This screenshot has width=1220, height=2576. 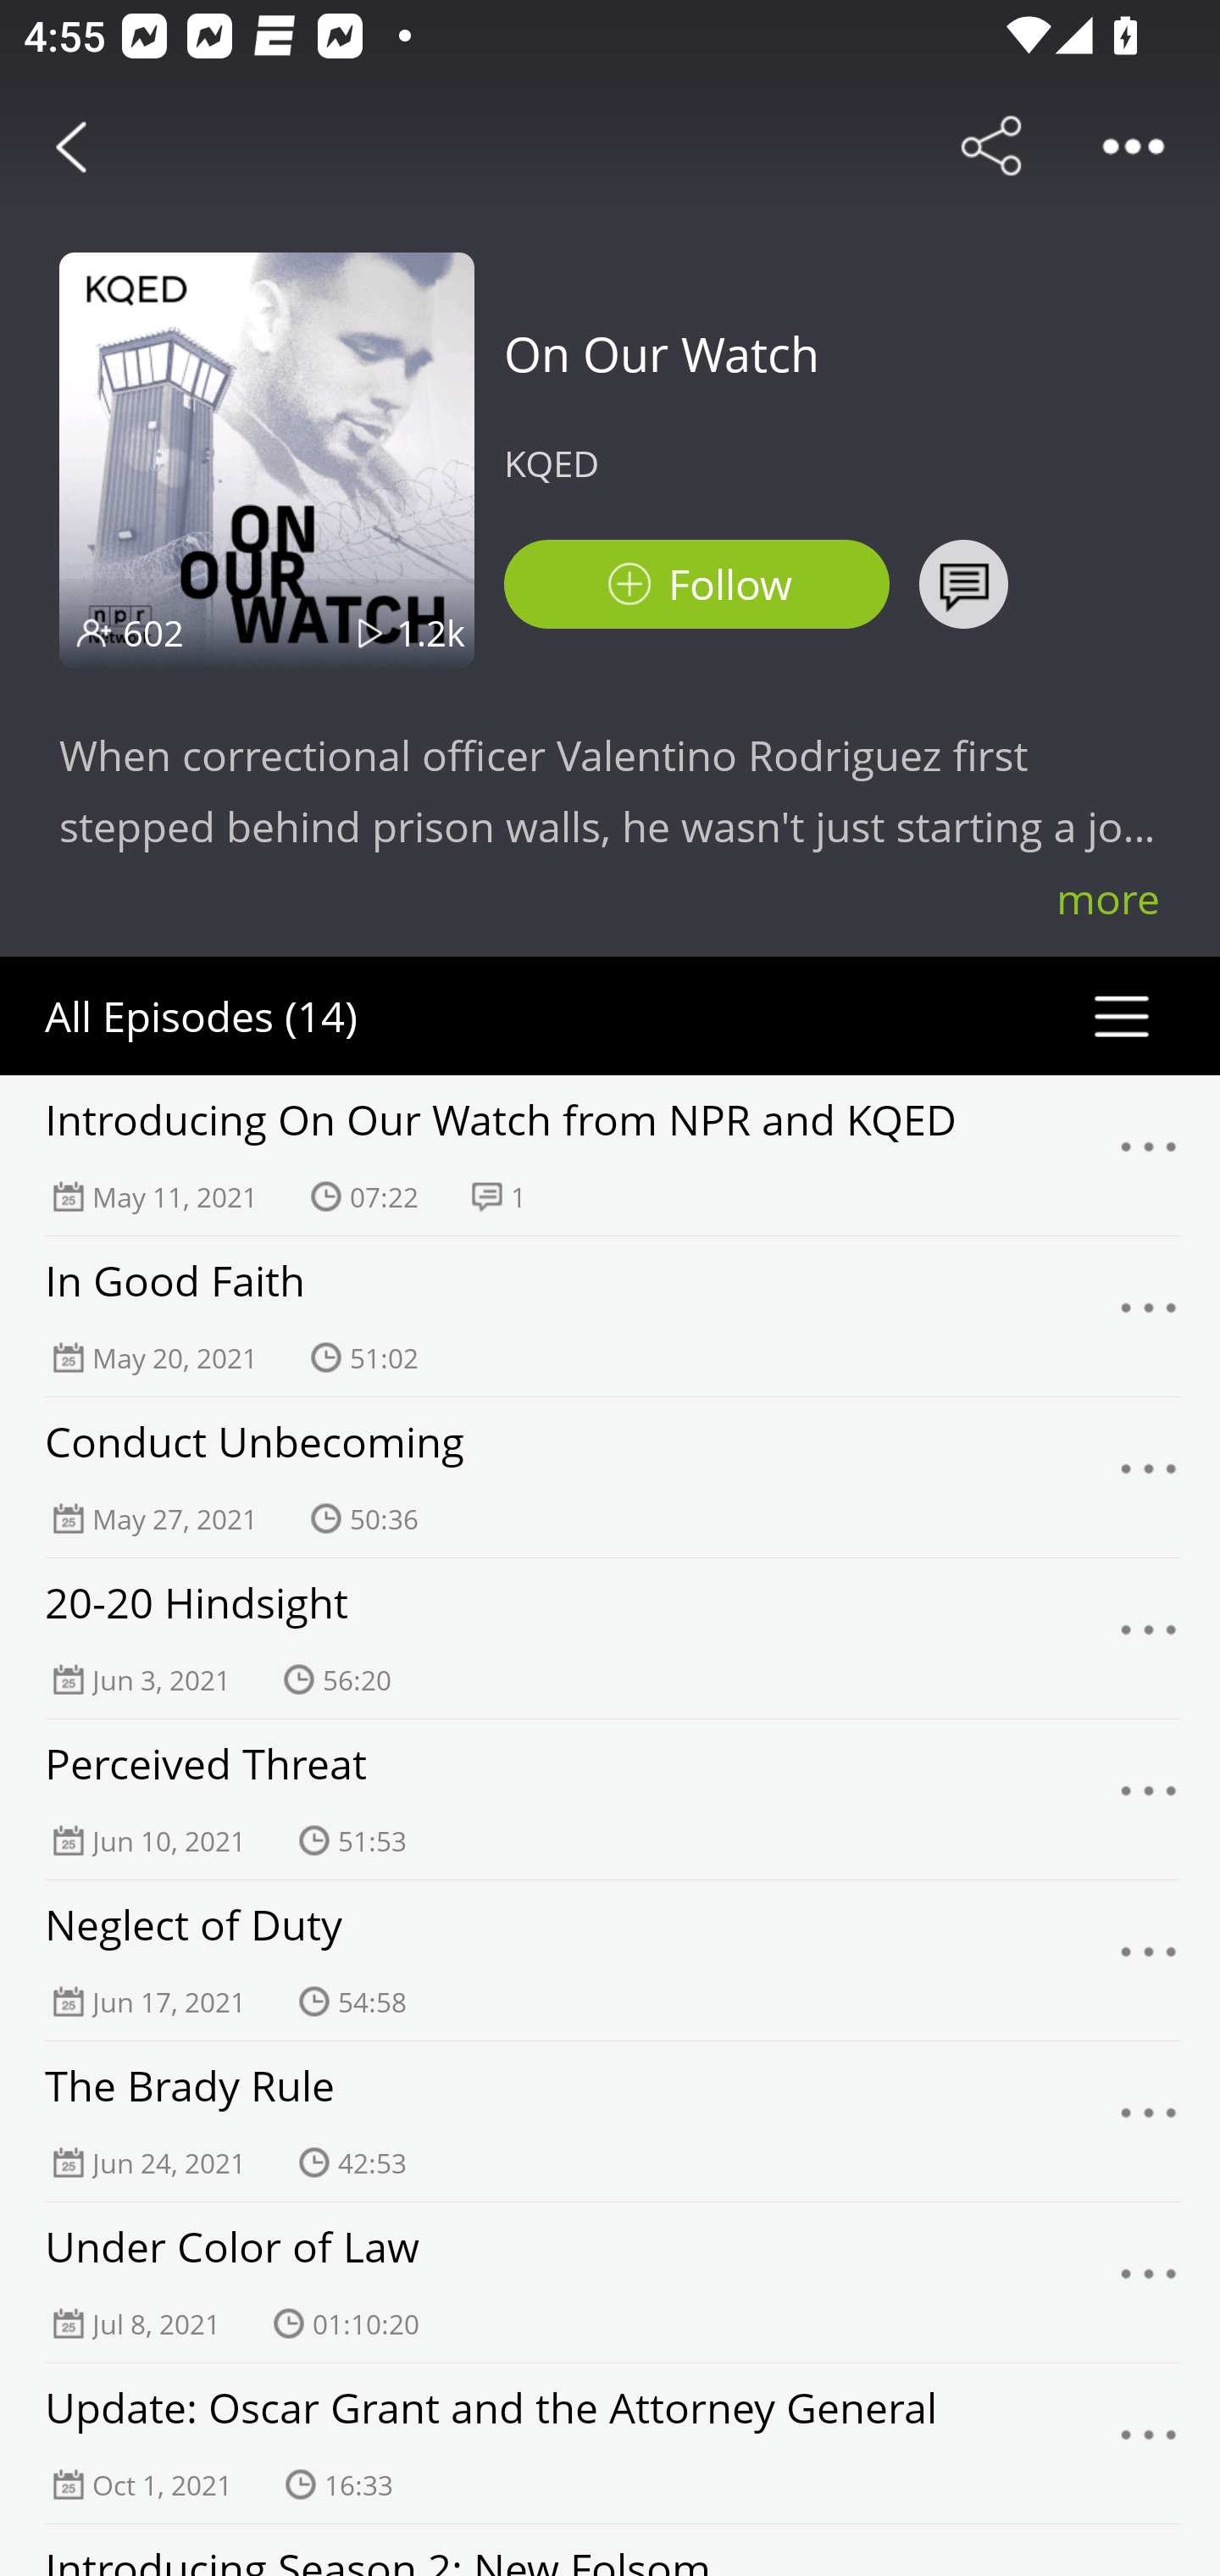 I want to click on Menu, so click(x=1149, y=1639).